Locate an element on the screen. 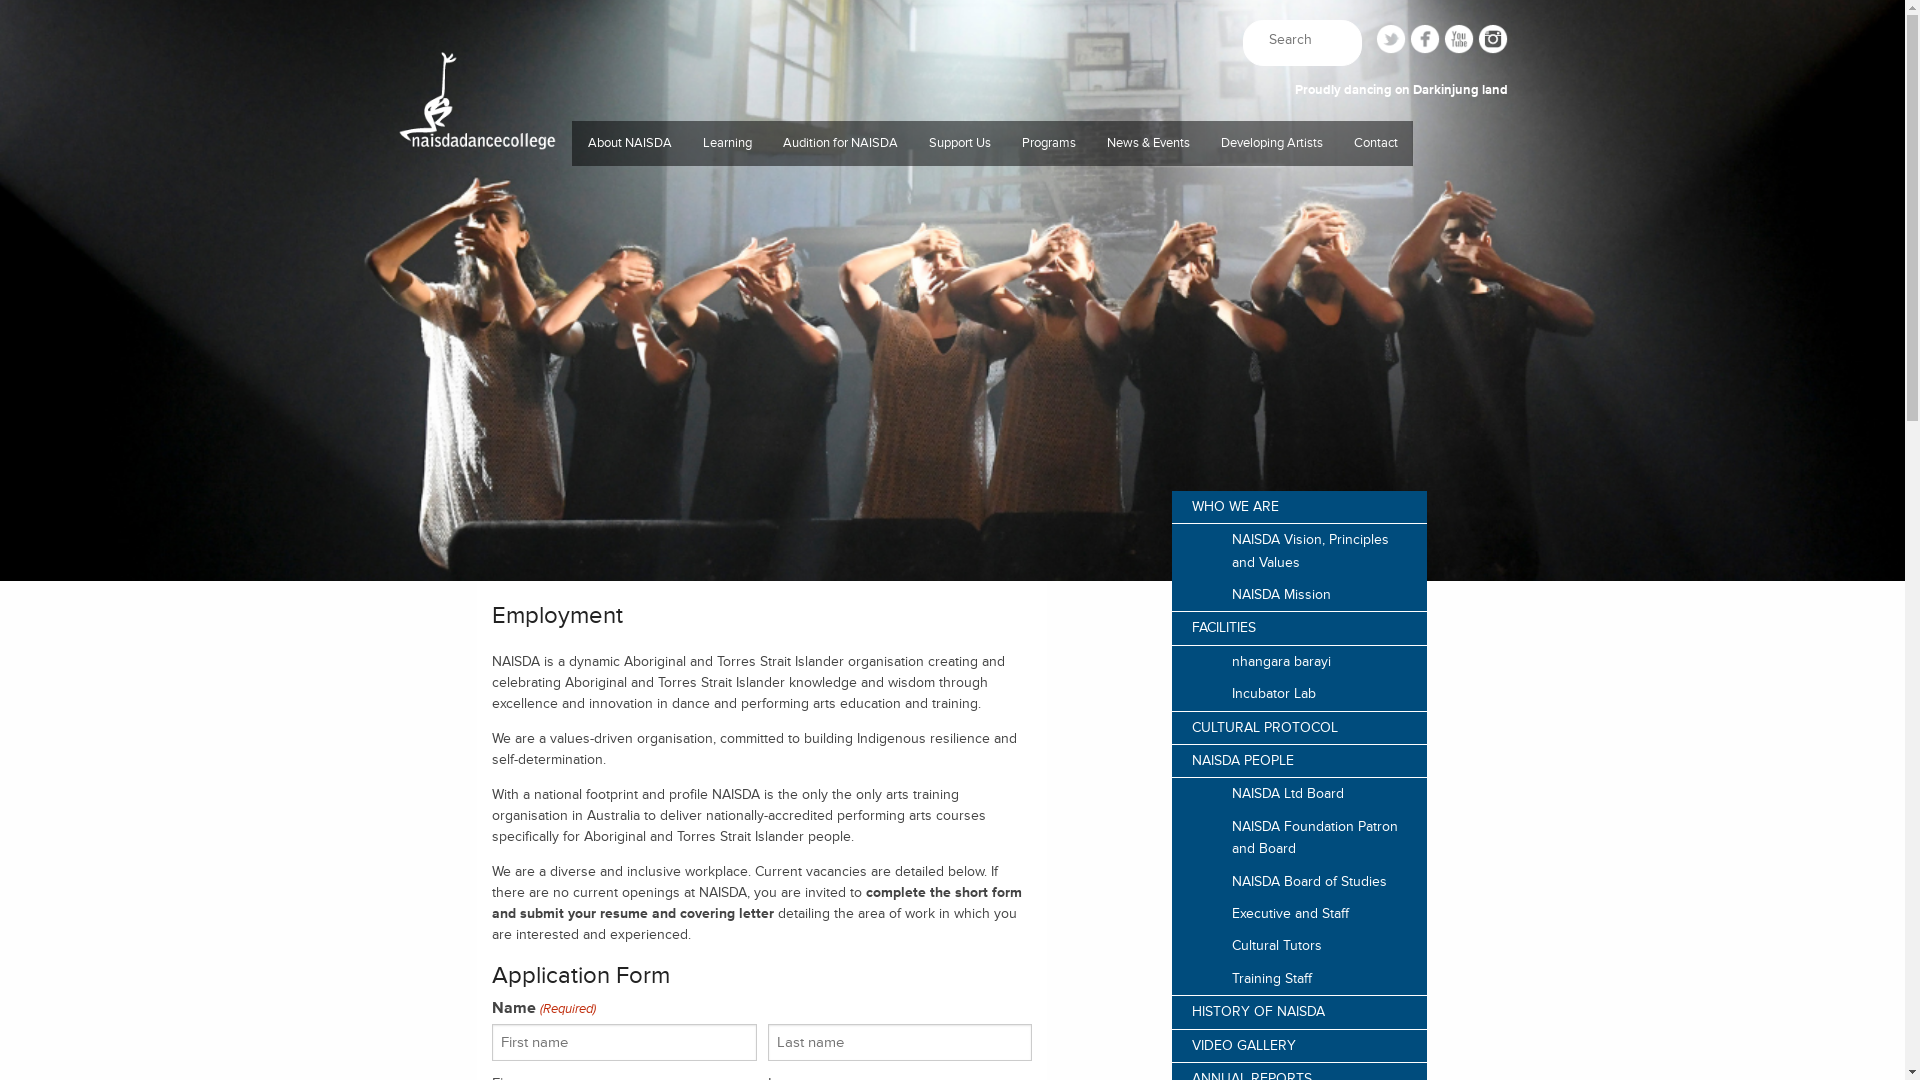 This screenshot has height=1080, width=1920. Vision: The Way Ahead is located at coordinates (960, 546).